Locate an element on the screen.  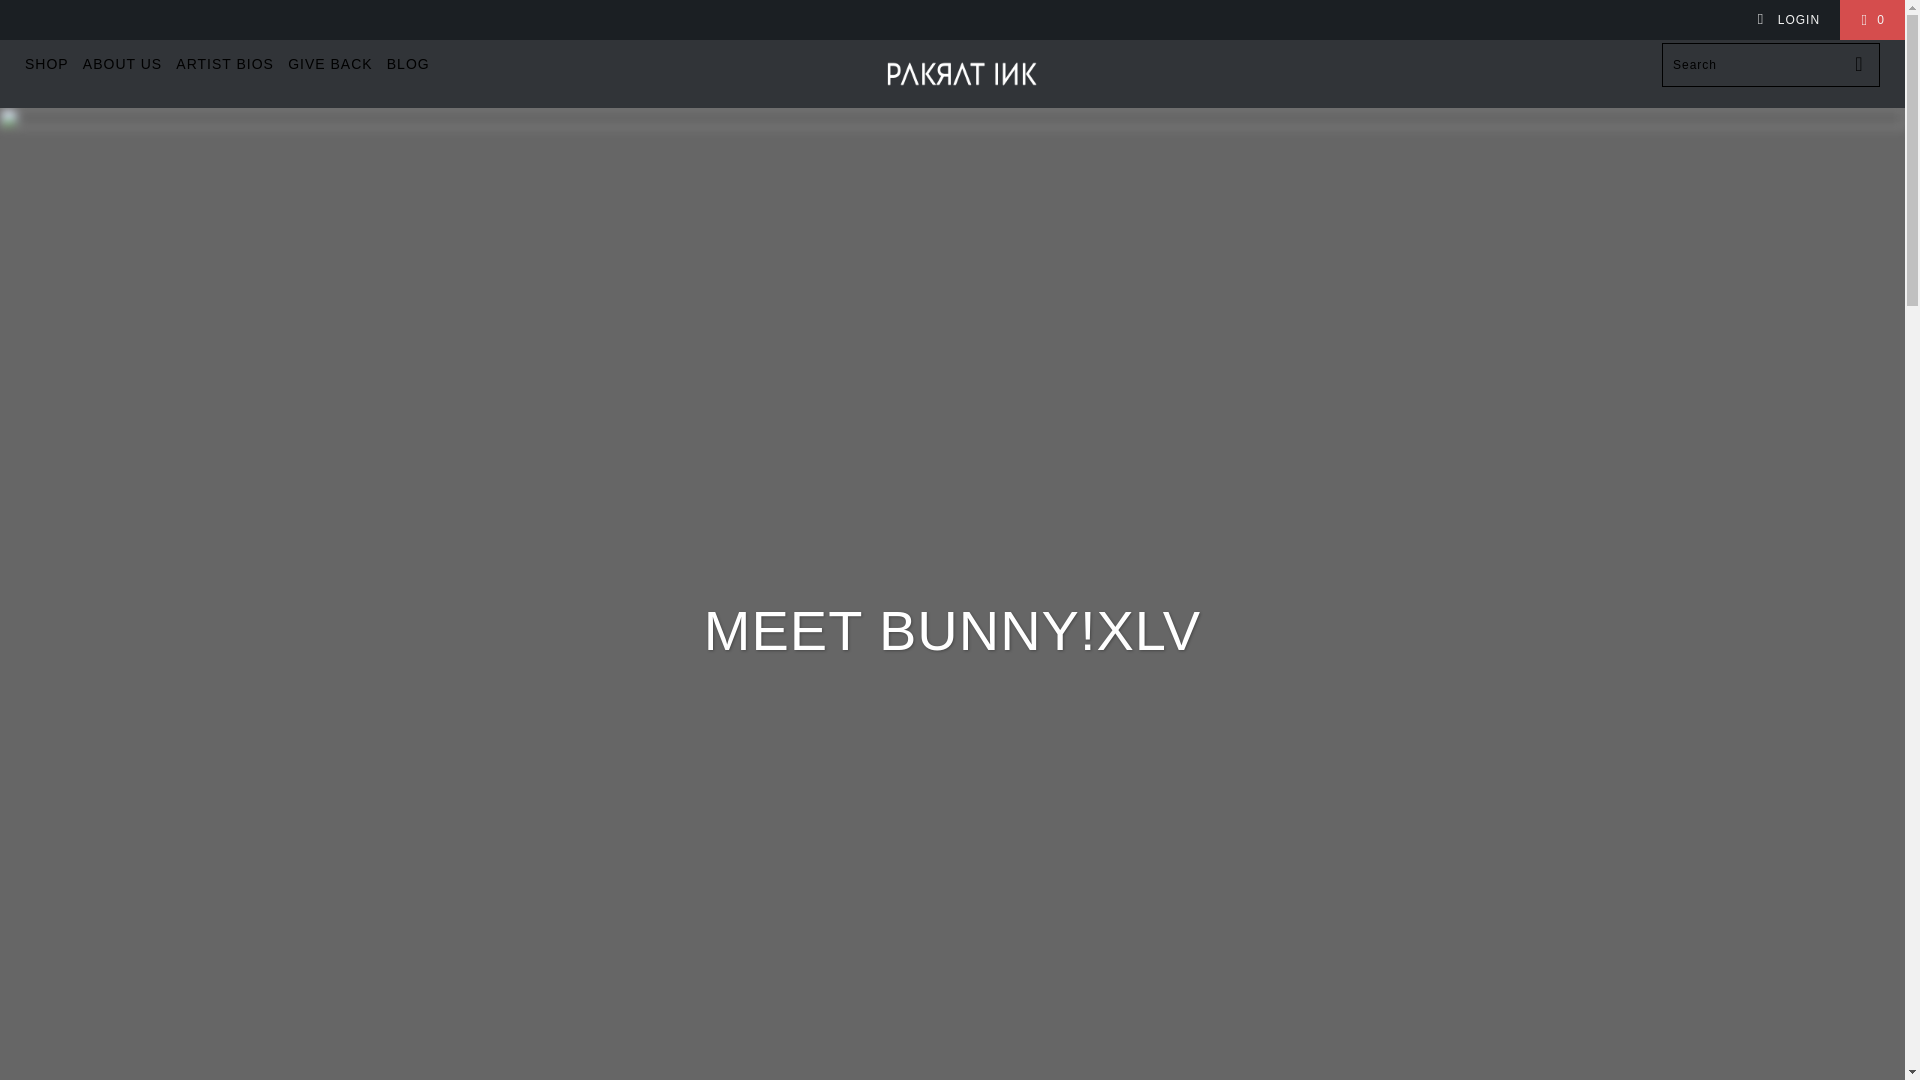
LOGIN is located at coordinates (1788, 20).